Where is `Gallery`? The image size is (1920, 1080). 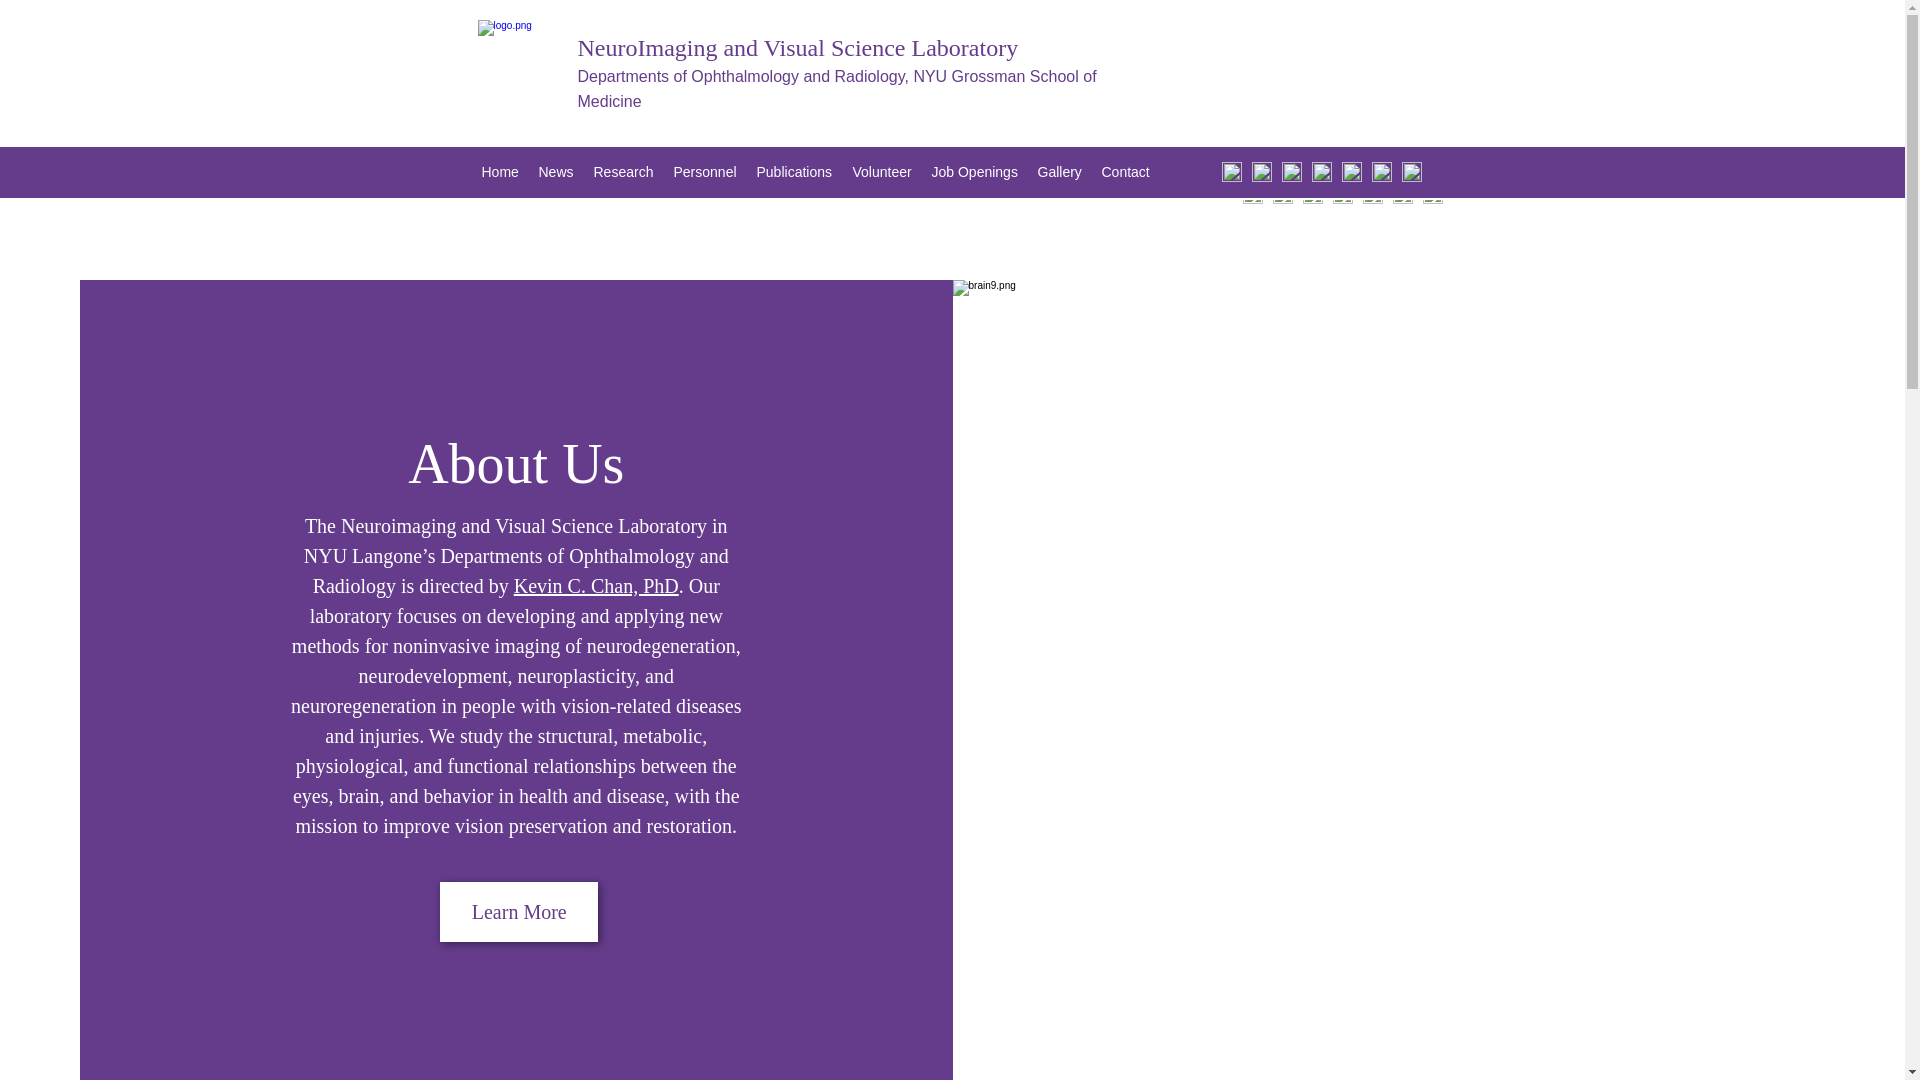 Gallery is located at coordinates (1060, 172).